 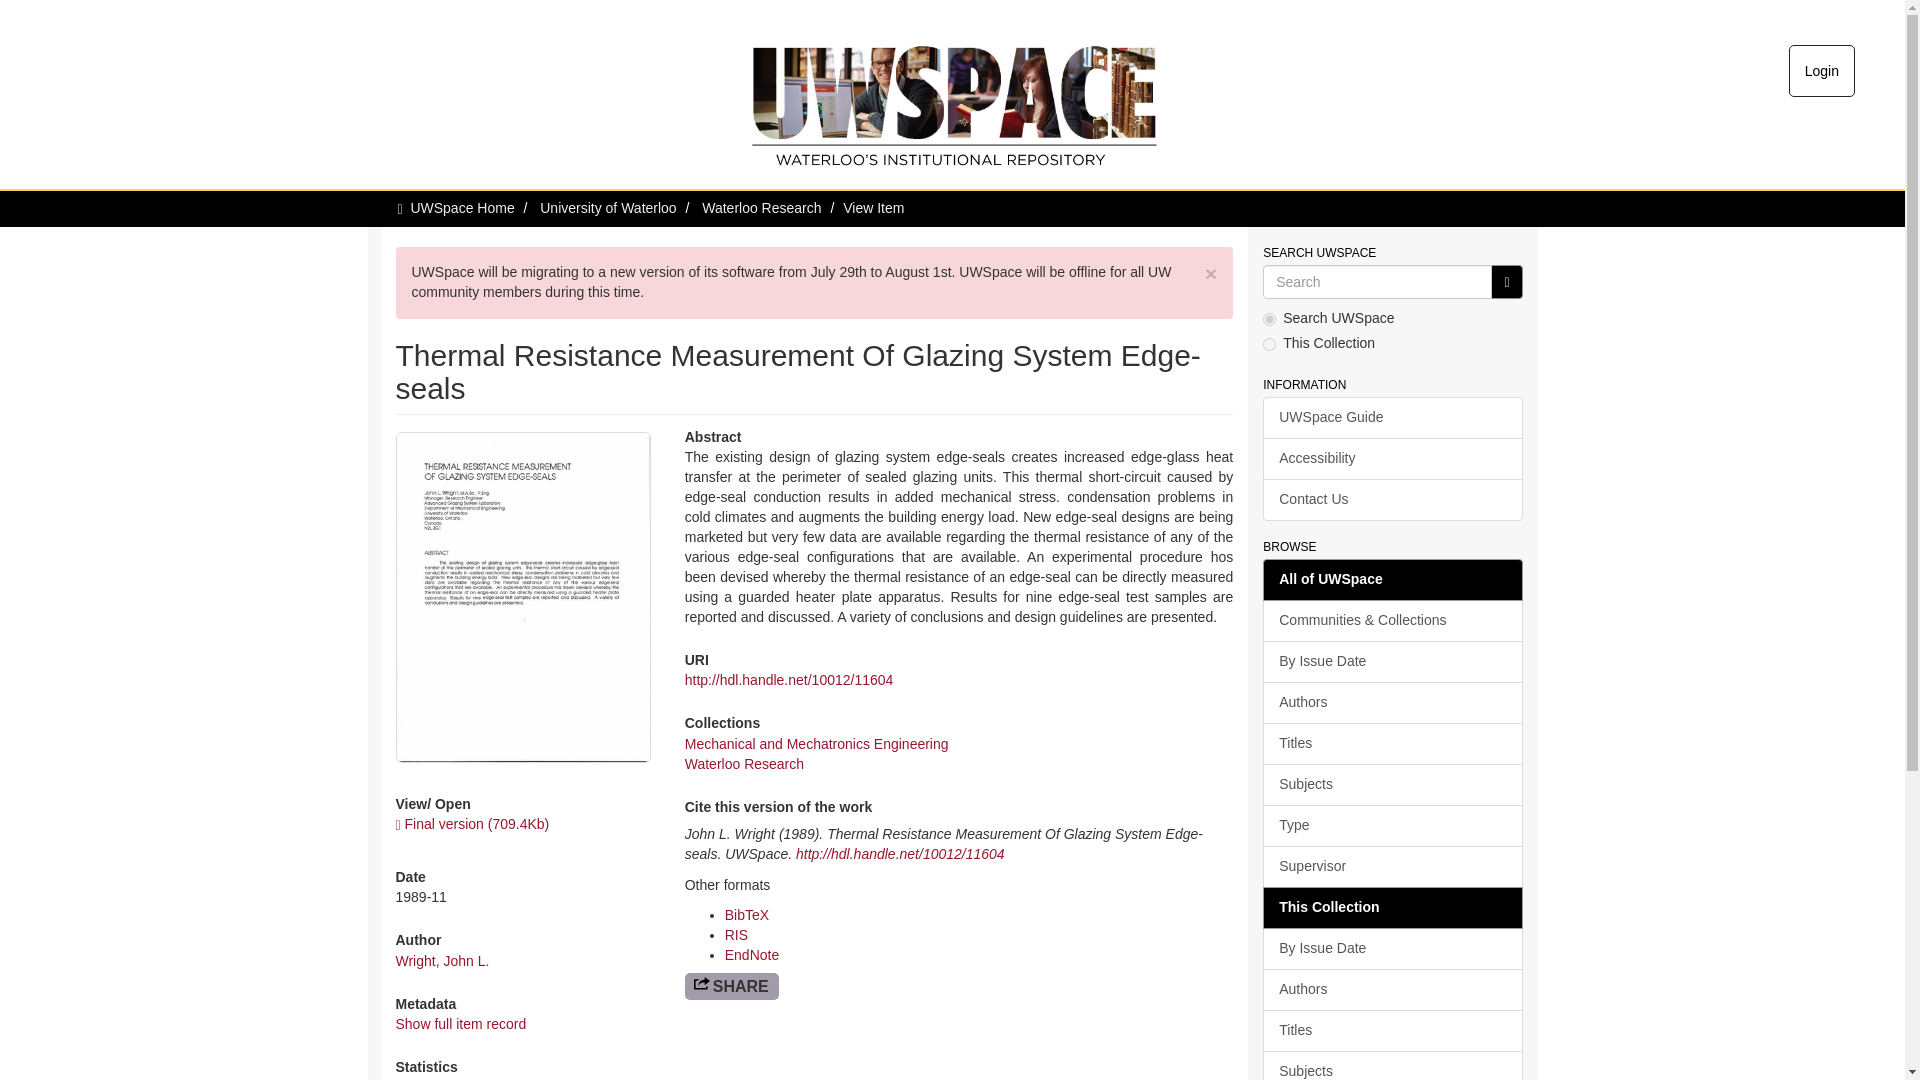 What do you see at coordinates (442, 960) in the screenshot?
I see `Wright, John L.` at bounding box center [442, 960].